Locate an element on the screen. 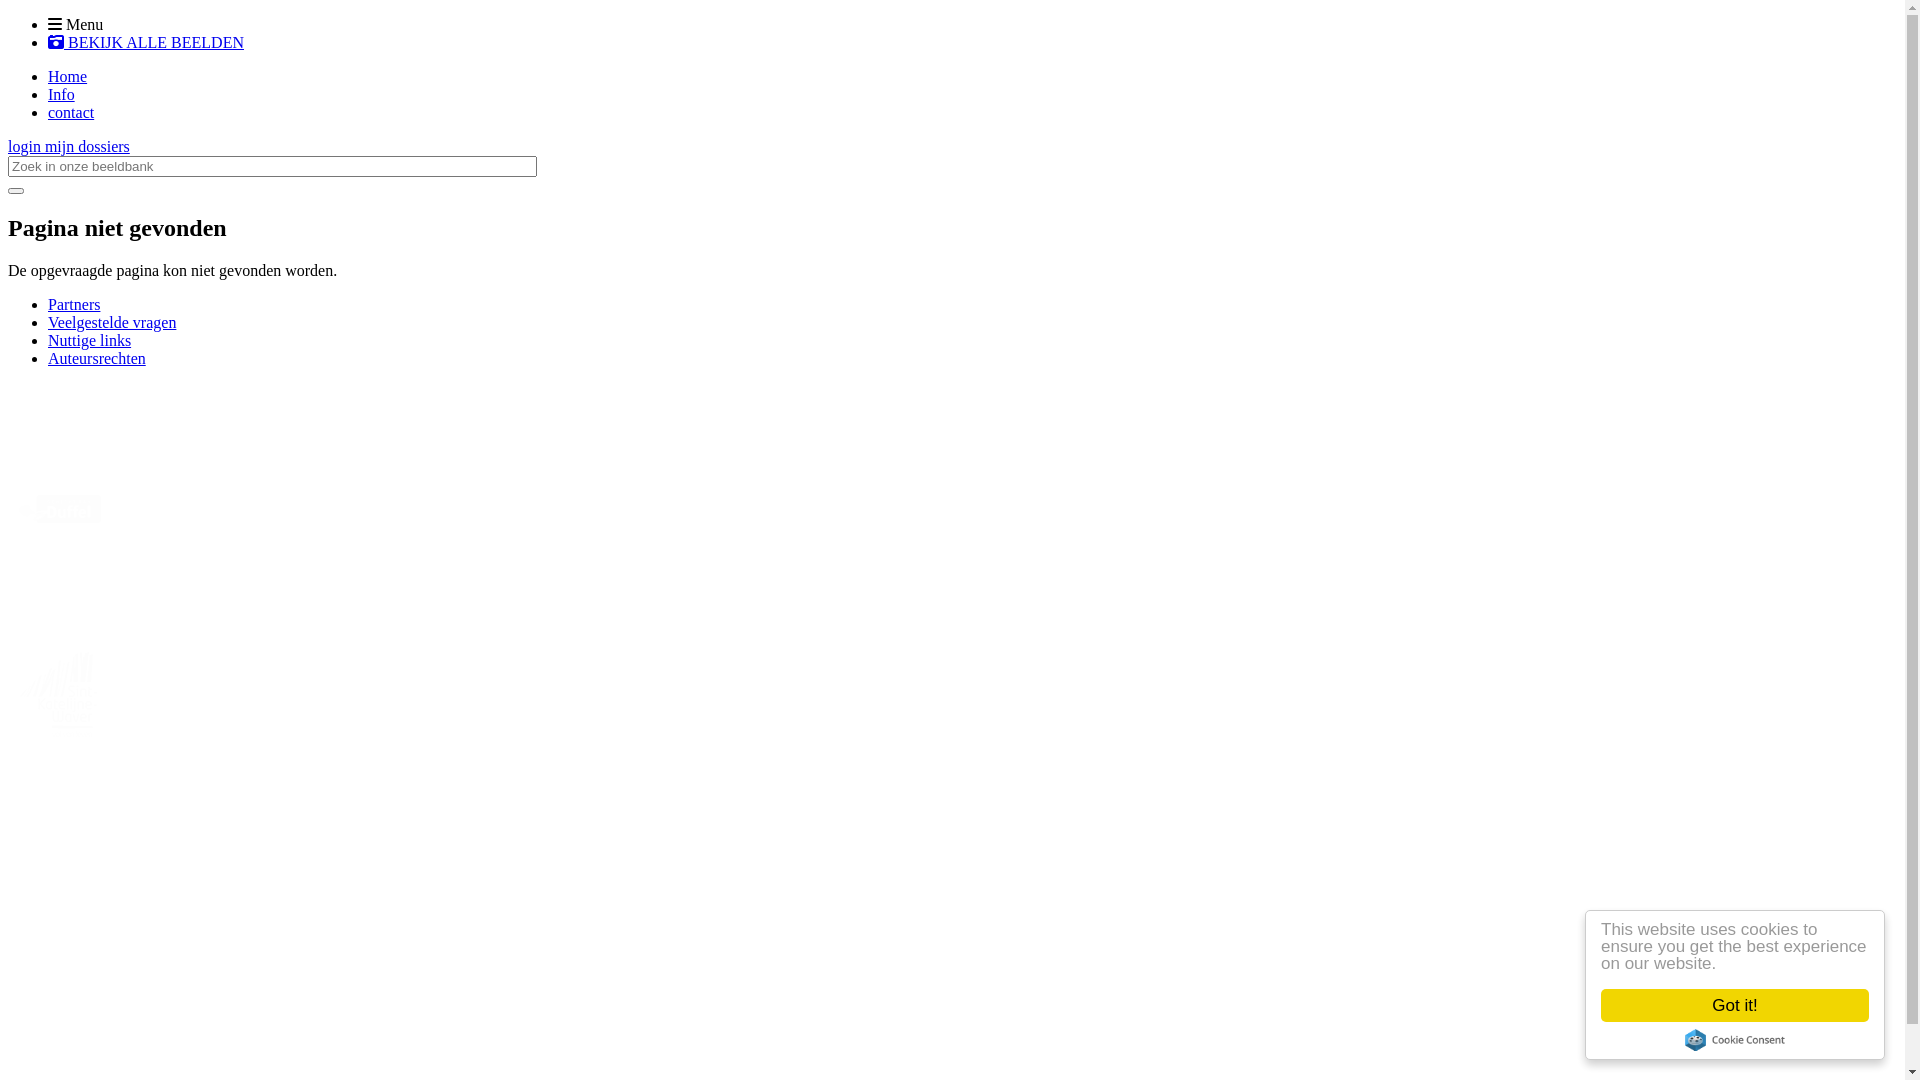 Image resolution: width=1920 pixels, height=1080 pixels. Got it! is located at coordinates (1735, 1006).